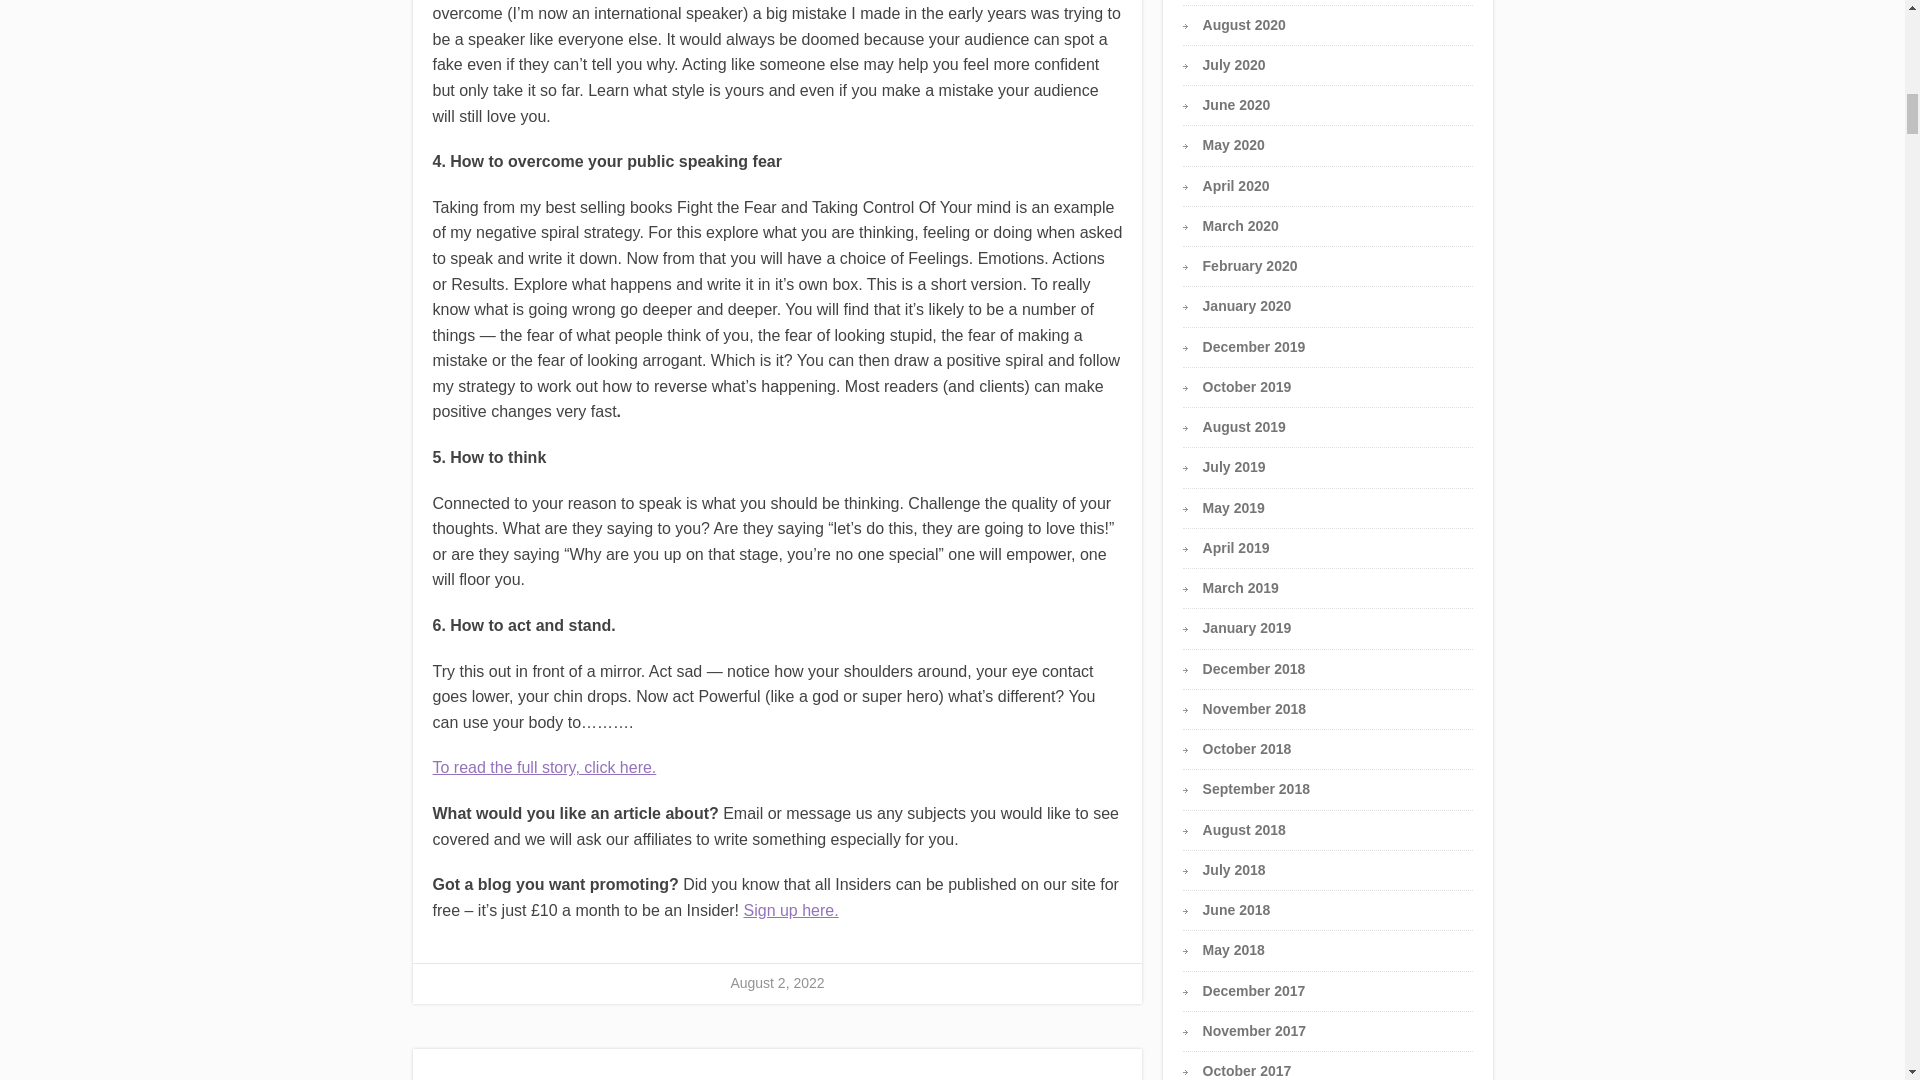 This screenshot has height=1080, width=1920. I want to click on Sign up here., so click(792, 910).